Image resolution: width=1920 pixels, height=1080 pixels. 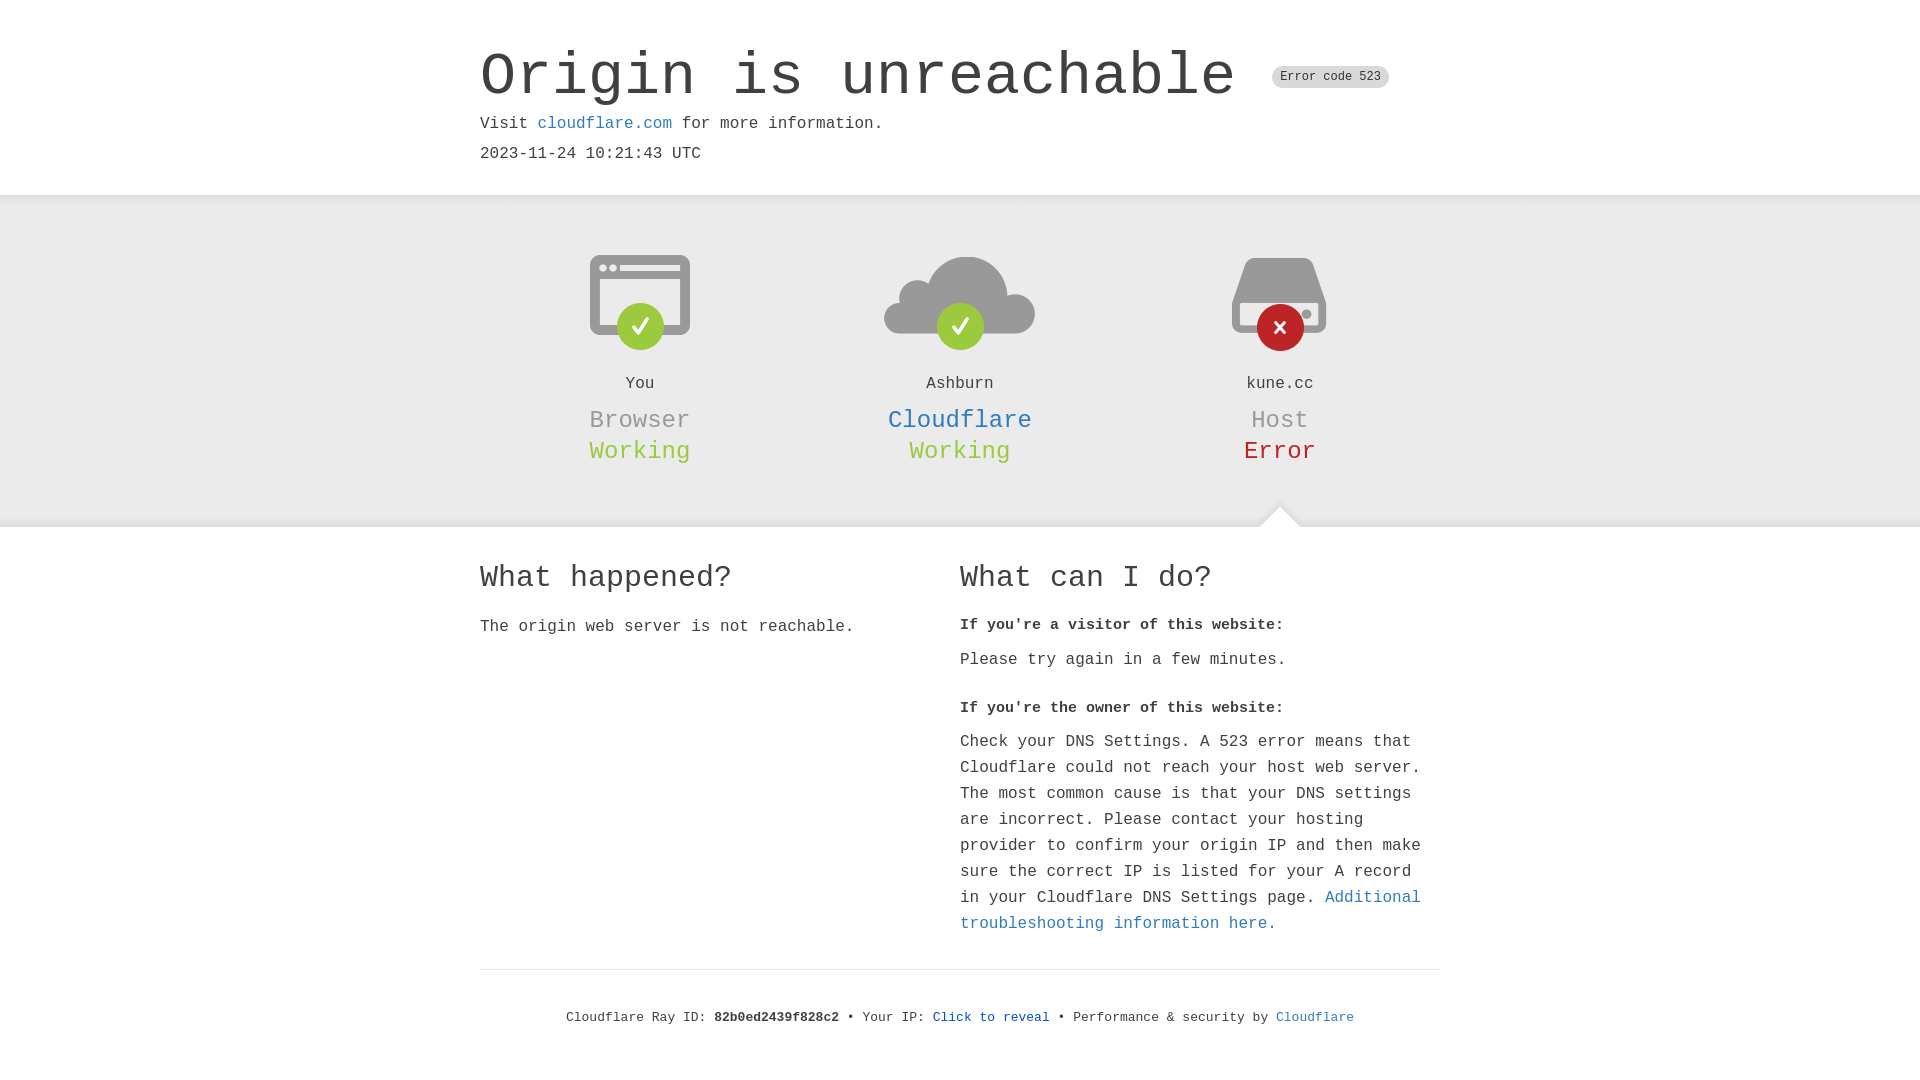 I want to click on Cloudflare, so click(x=960, y=420).